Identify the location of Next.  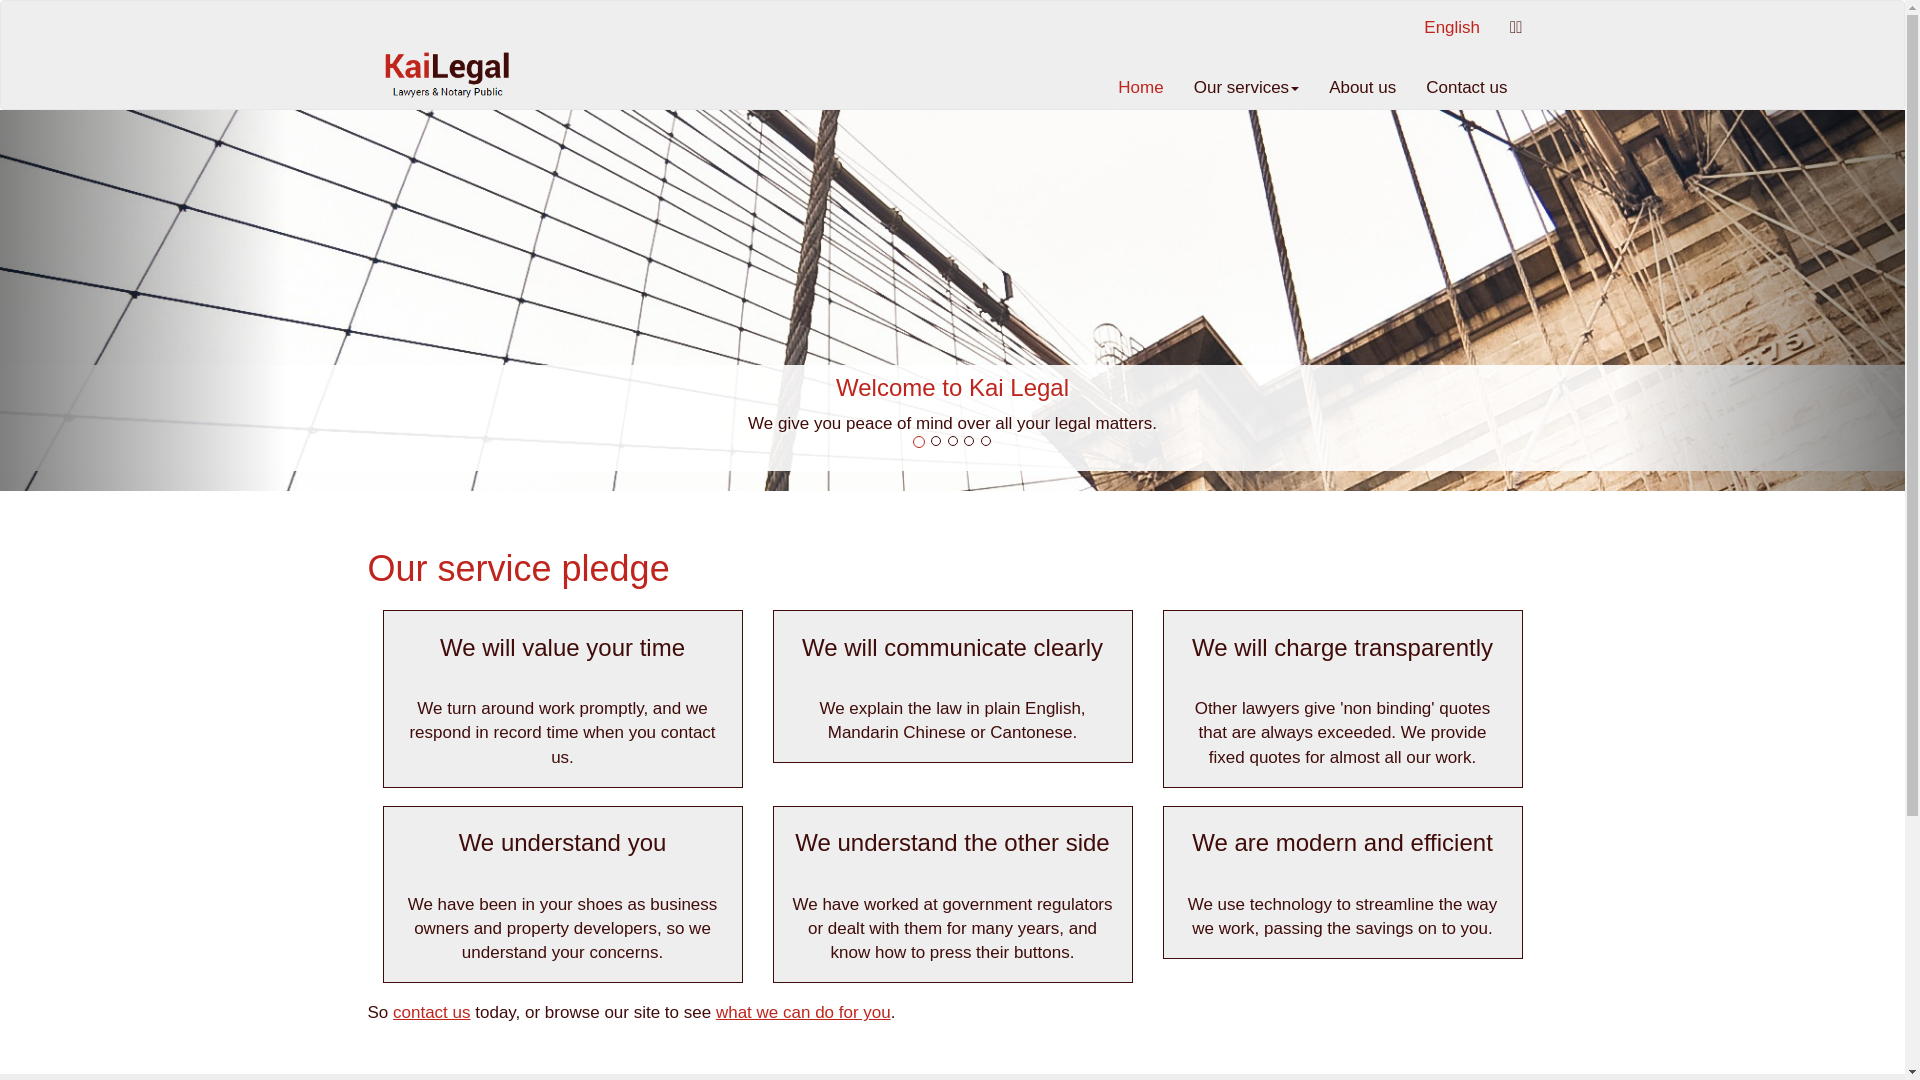
(1762, 300).